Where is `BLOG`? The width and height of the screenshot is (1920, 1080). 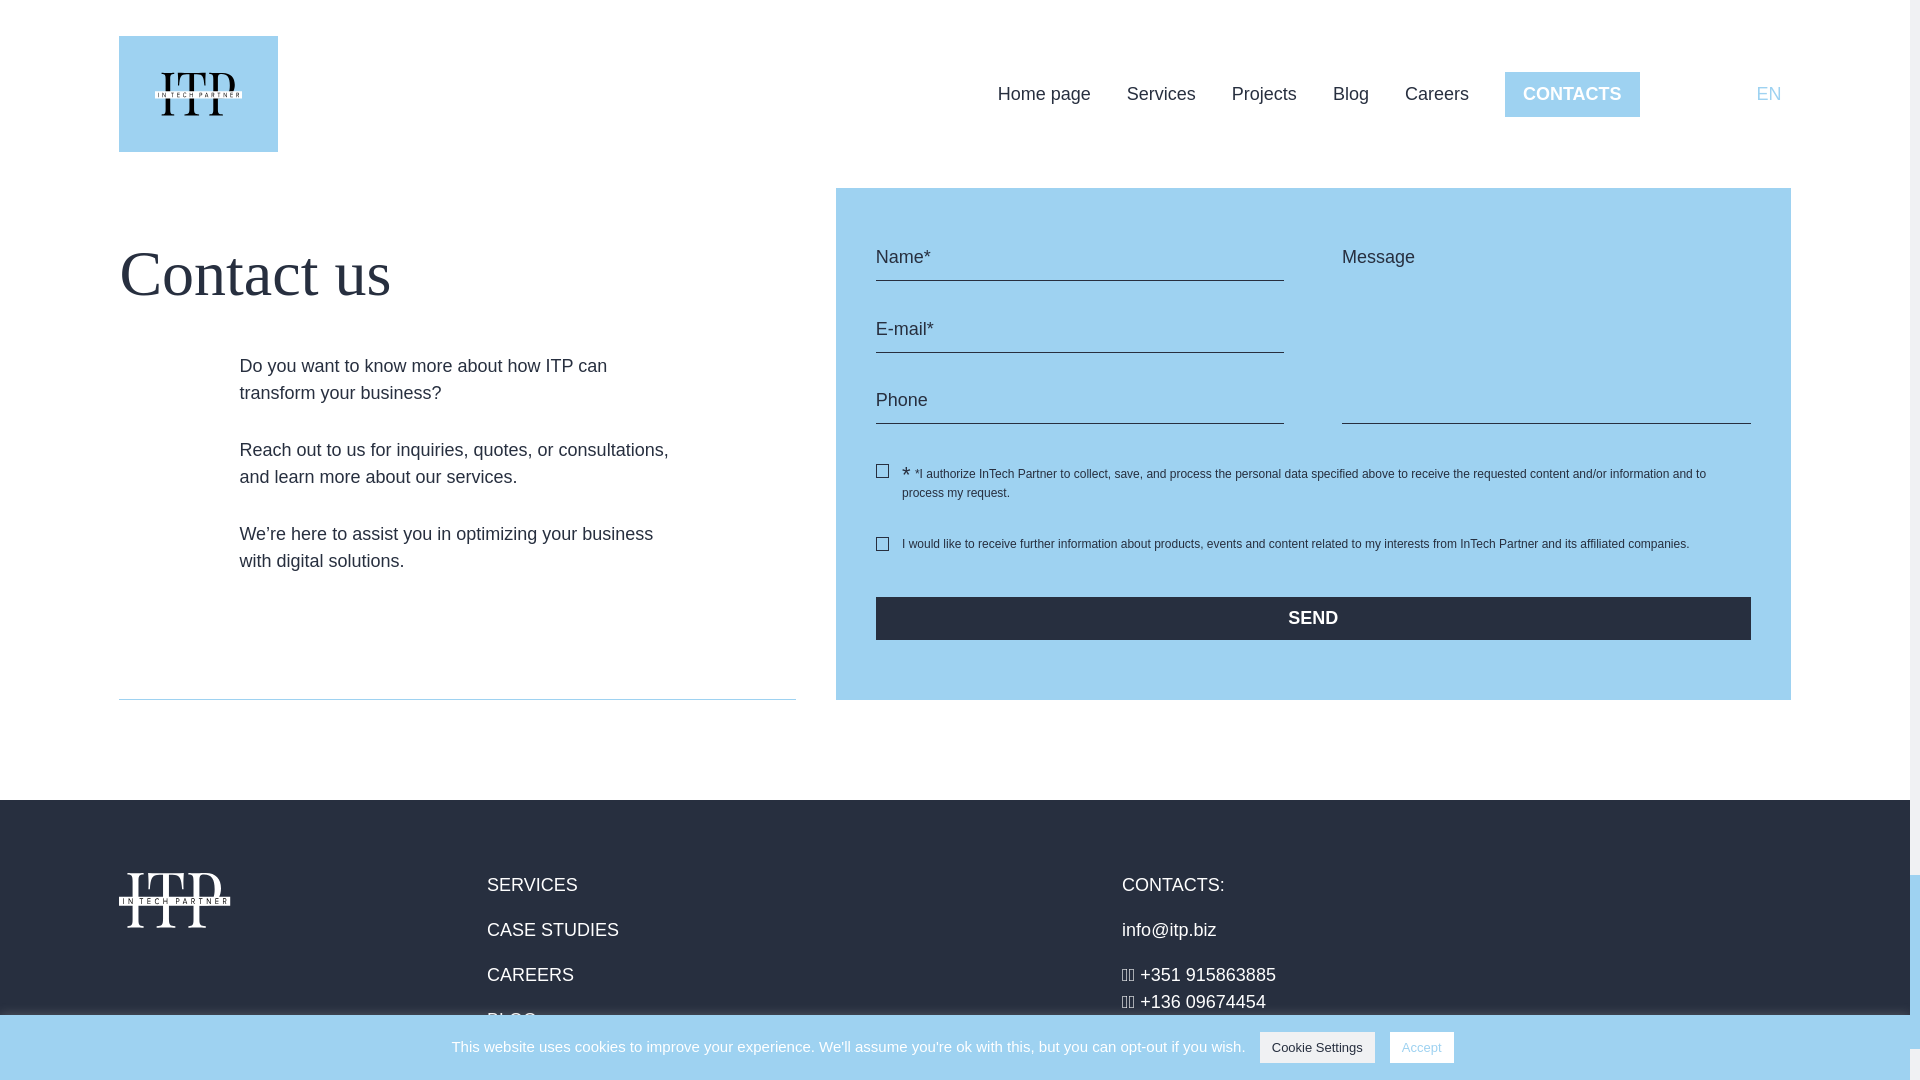
BLOG is located at coordinates (512, 1020).